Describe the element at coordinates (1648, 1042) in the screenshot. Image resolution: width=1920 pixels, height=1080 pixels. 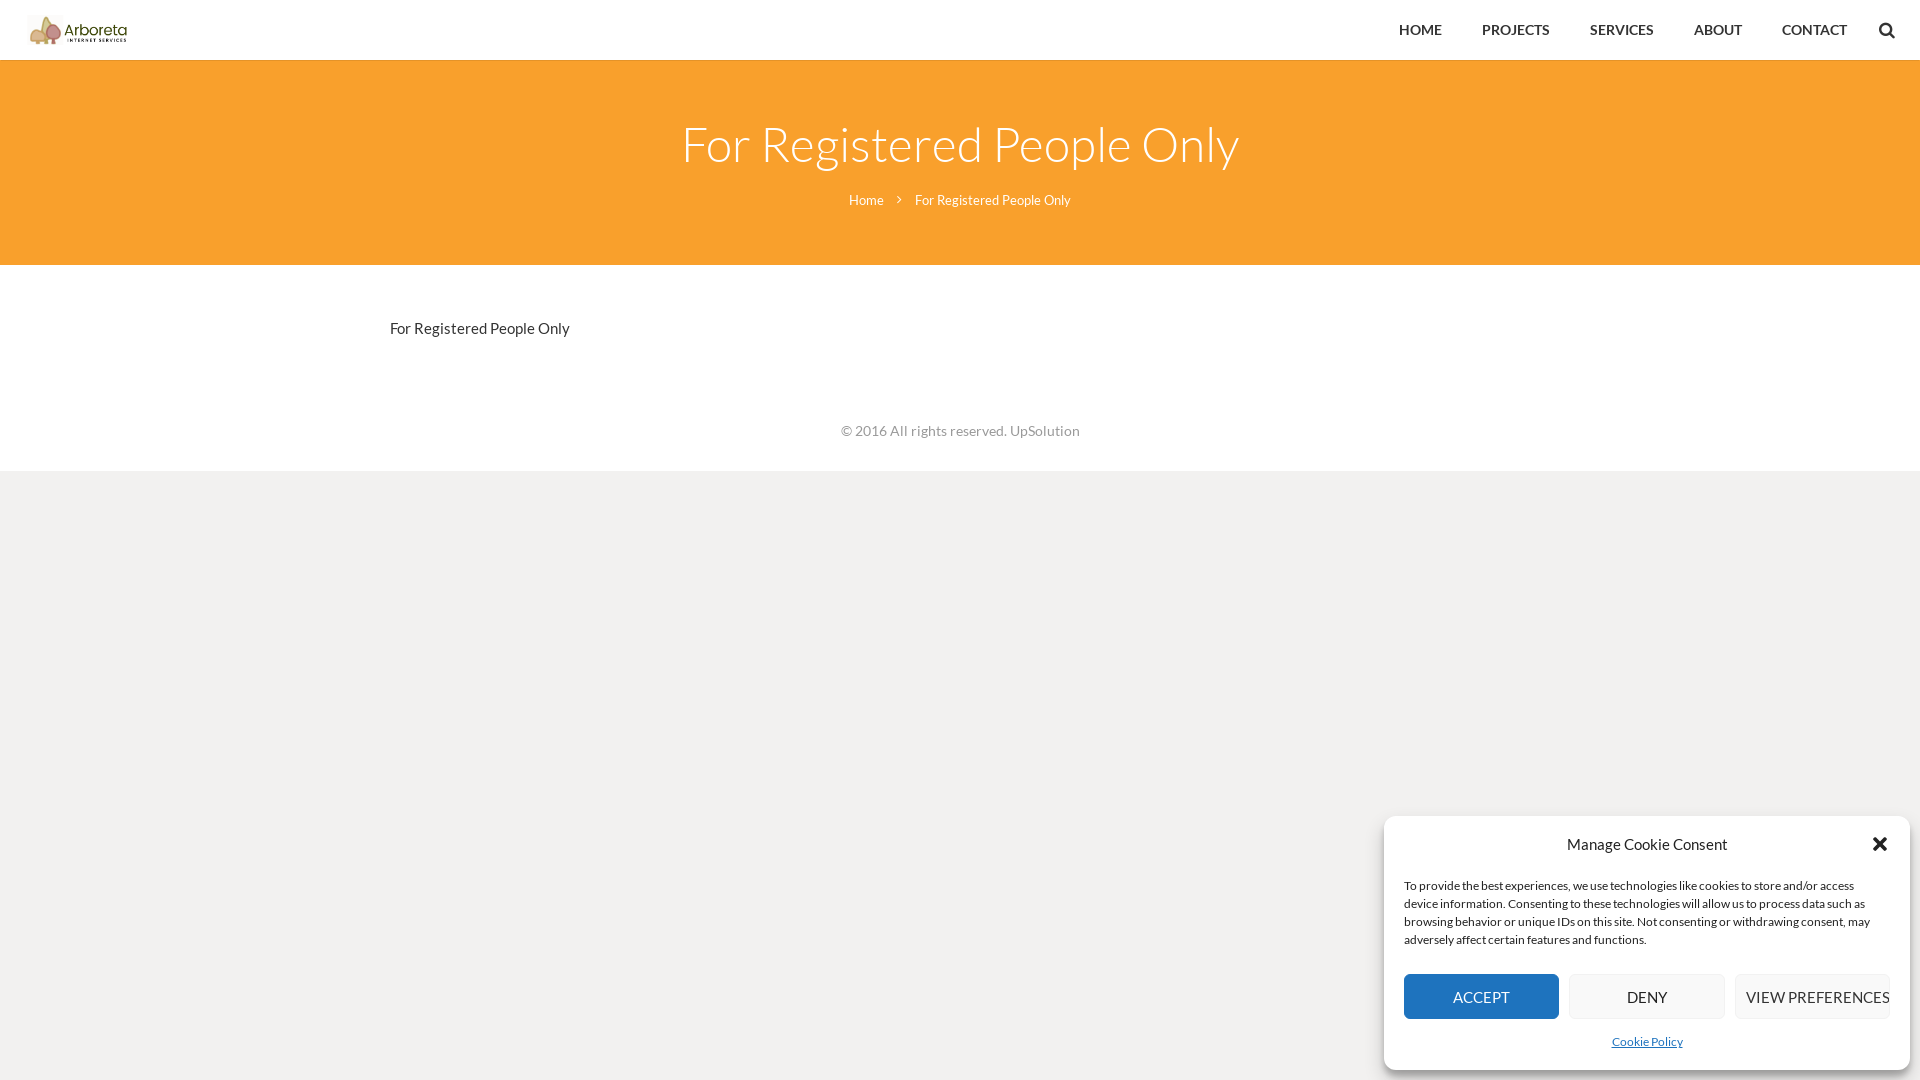
I see `Cookie Policy` at that location.